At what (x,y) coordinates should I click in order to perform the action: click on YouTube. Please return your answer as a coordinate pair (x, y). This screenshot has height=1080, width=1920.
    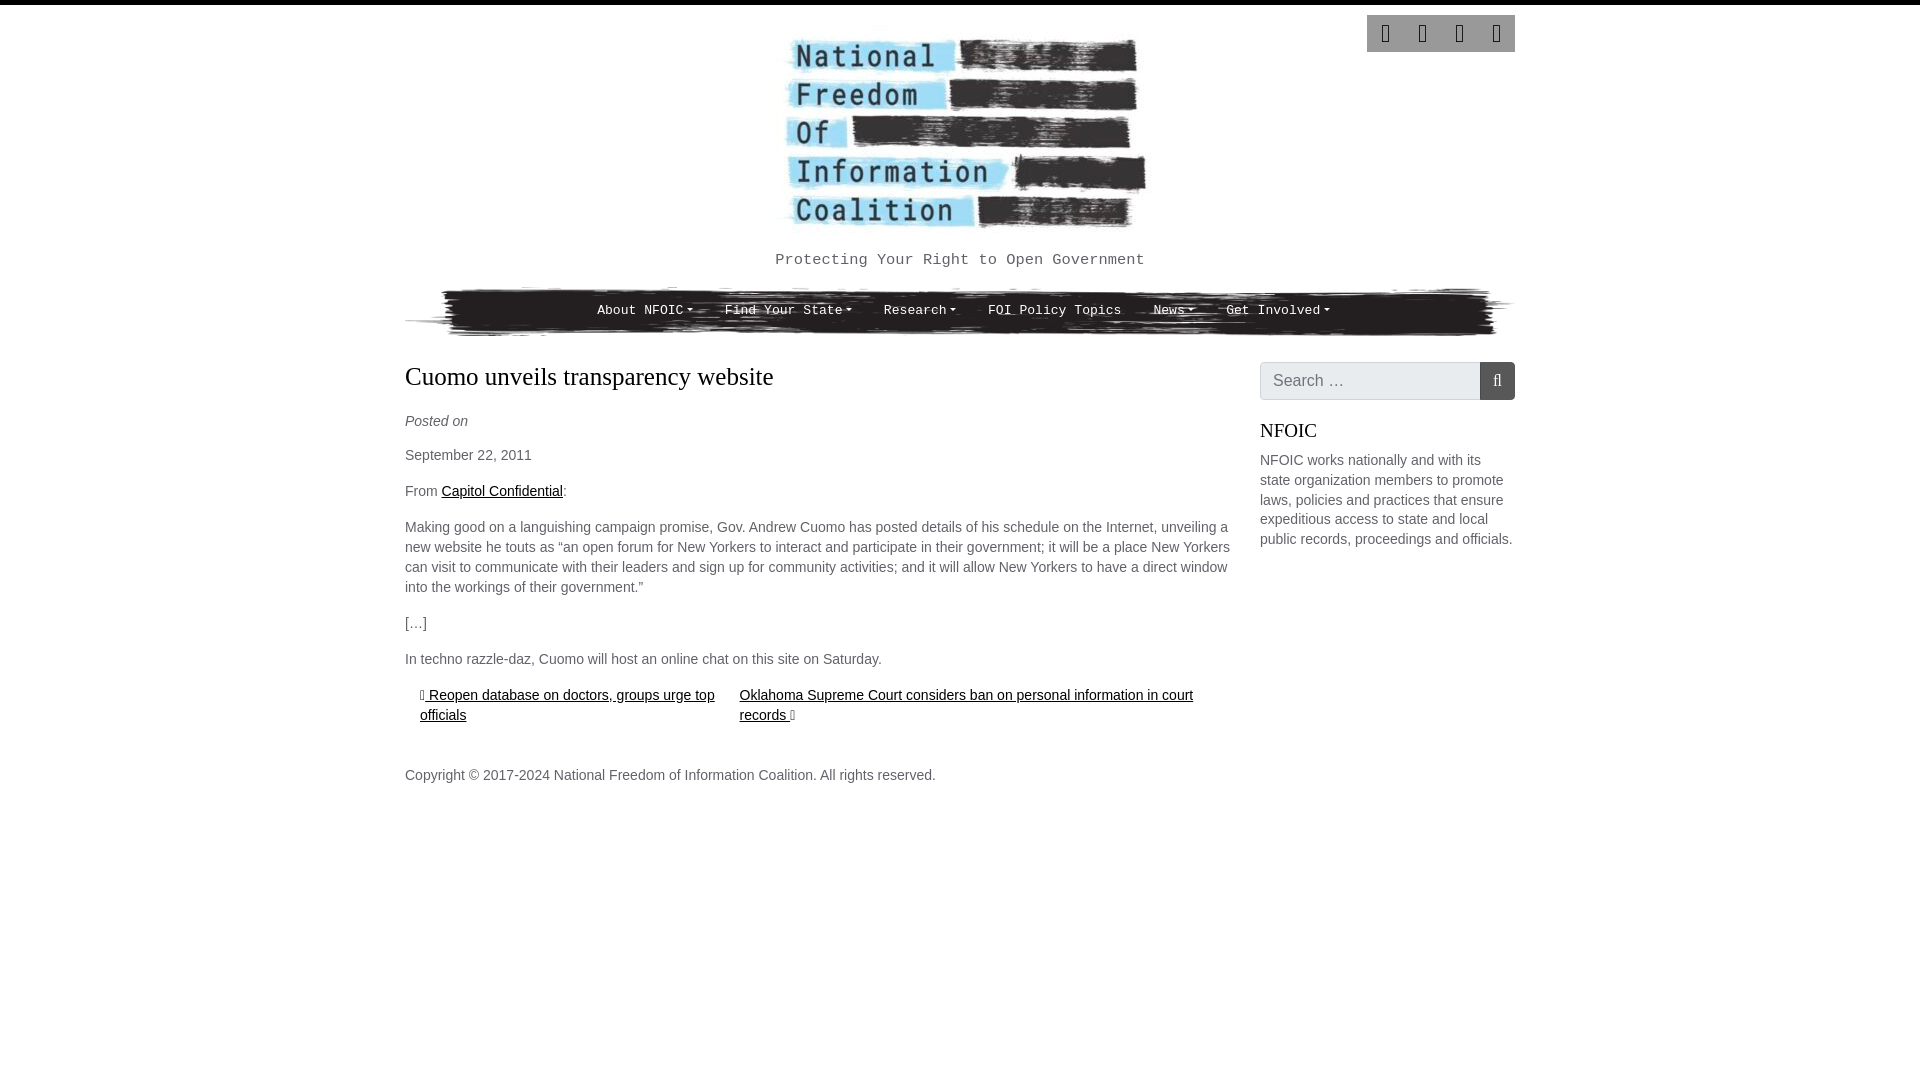
    Looking at the image, I should click on (1496, 33).